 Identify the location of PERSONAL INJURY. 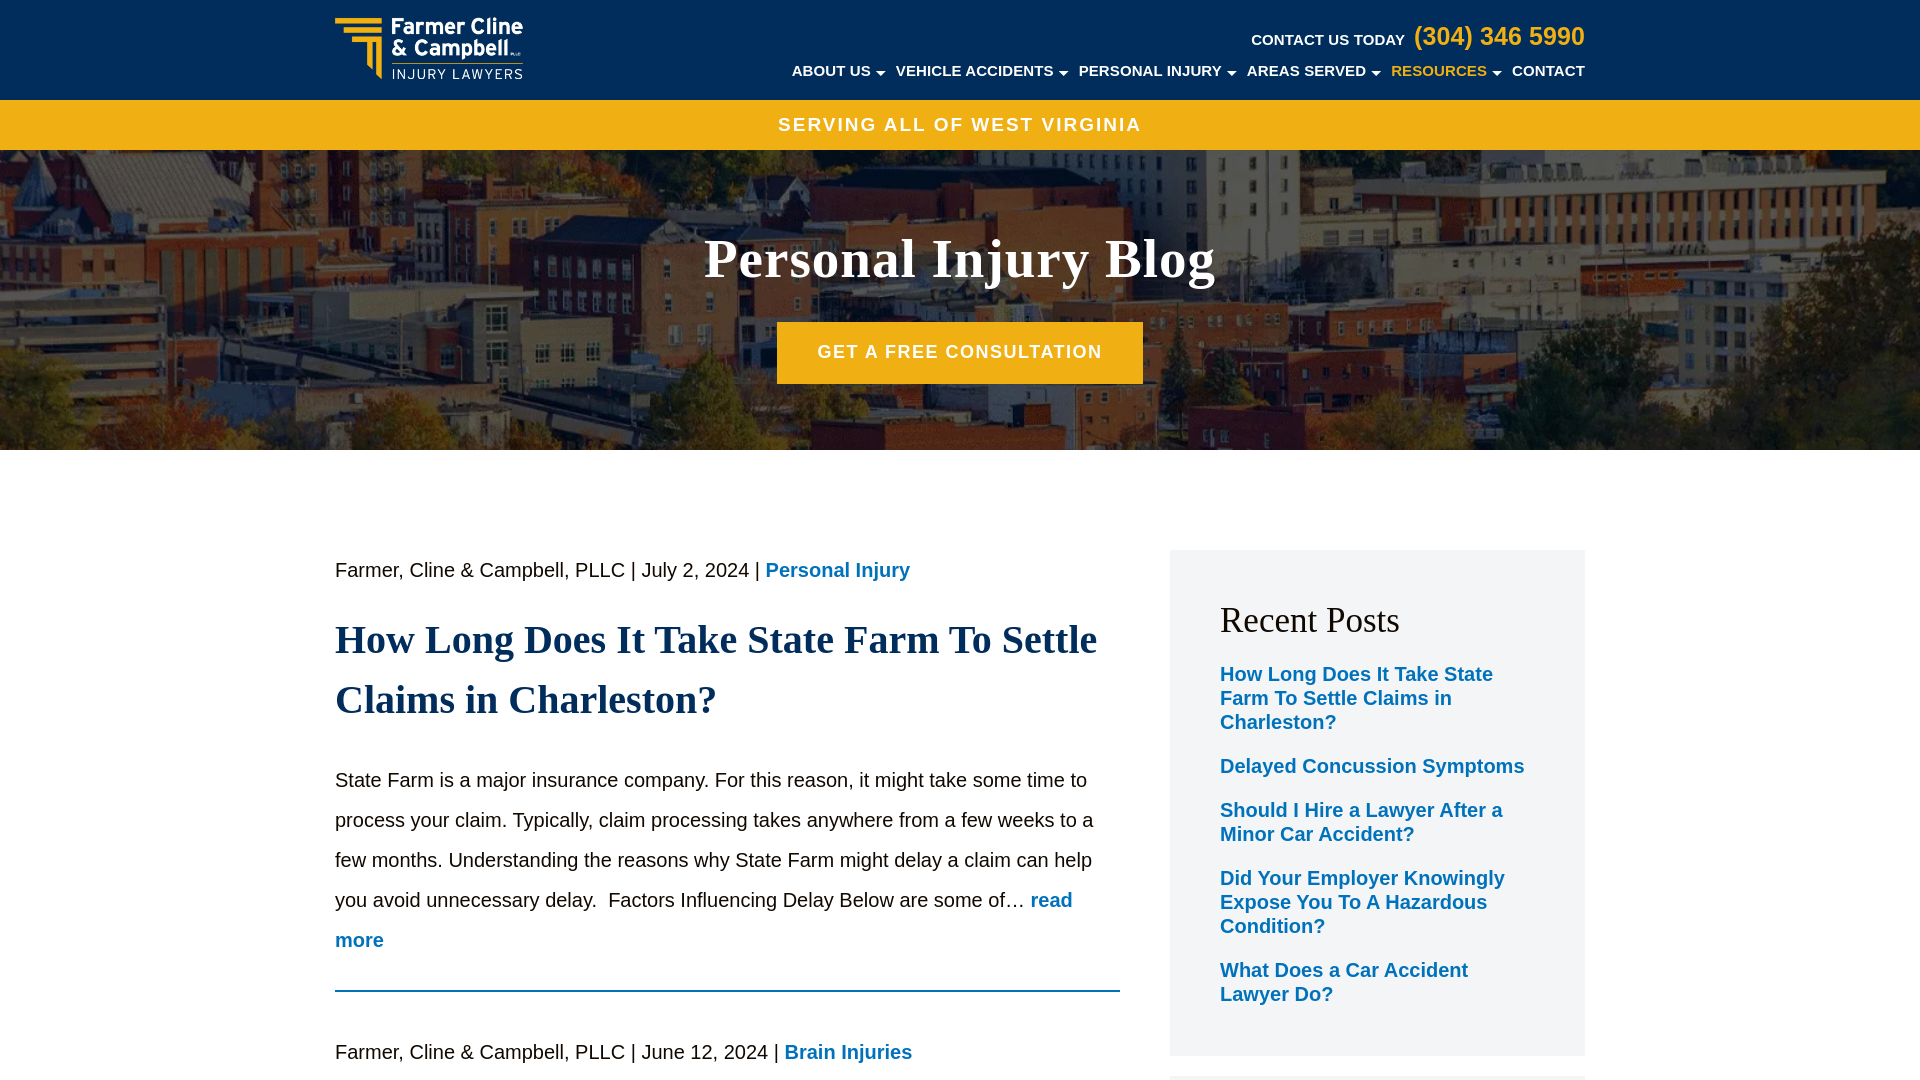
(1150, 70).